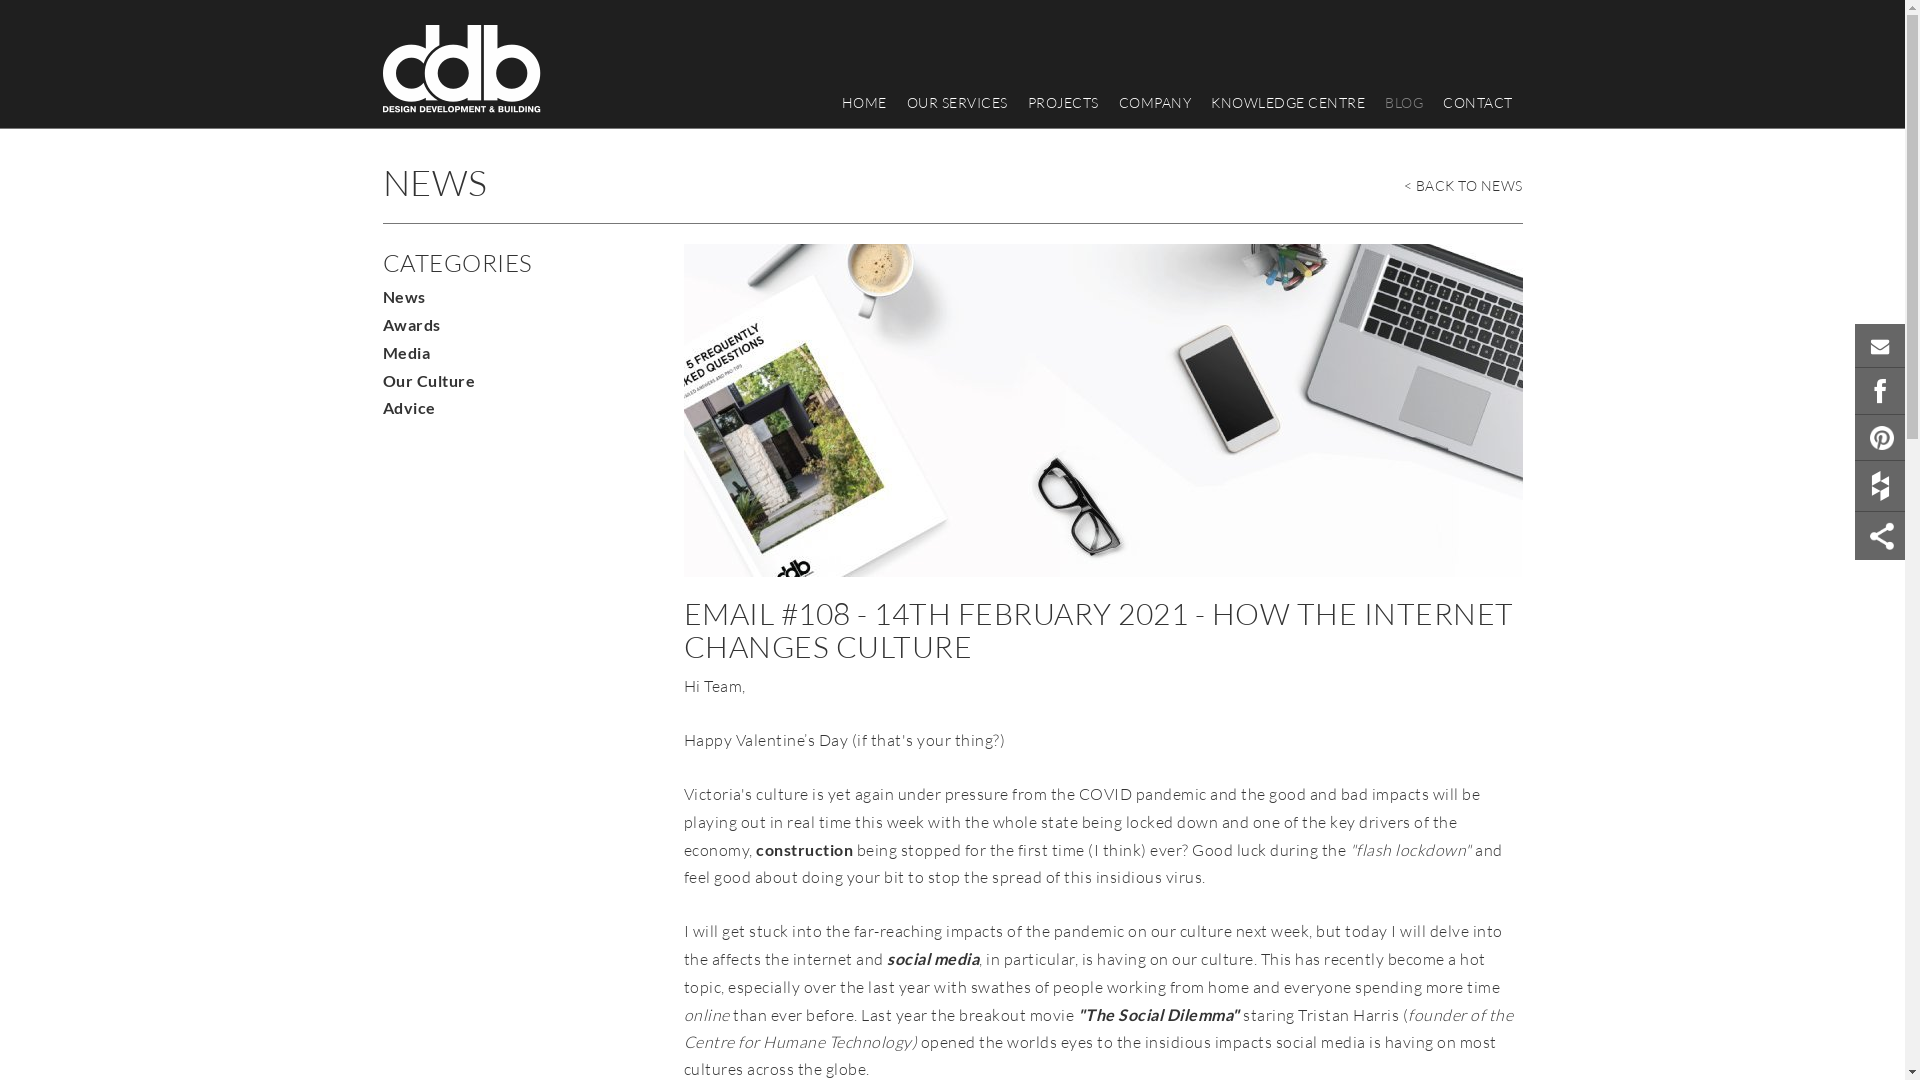 Image resolution: width=1920 pixels, height=1080 pixels. What do you see at coordinates (411, 324) in the screenshot?
I see `Awards` at bounding box center [411, 324].